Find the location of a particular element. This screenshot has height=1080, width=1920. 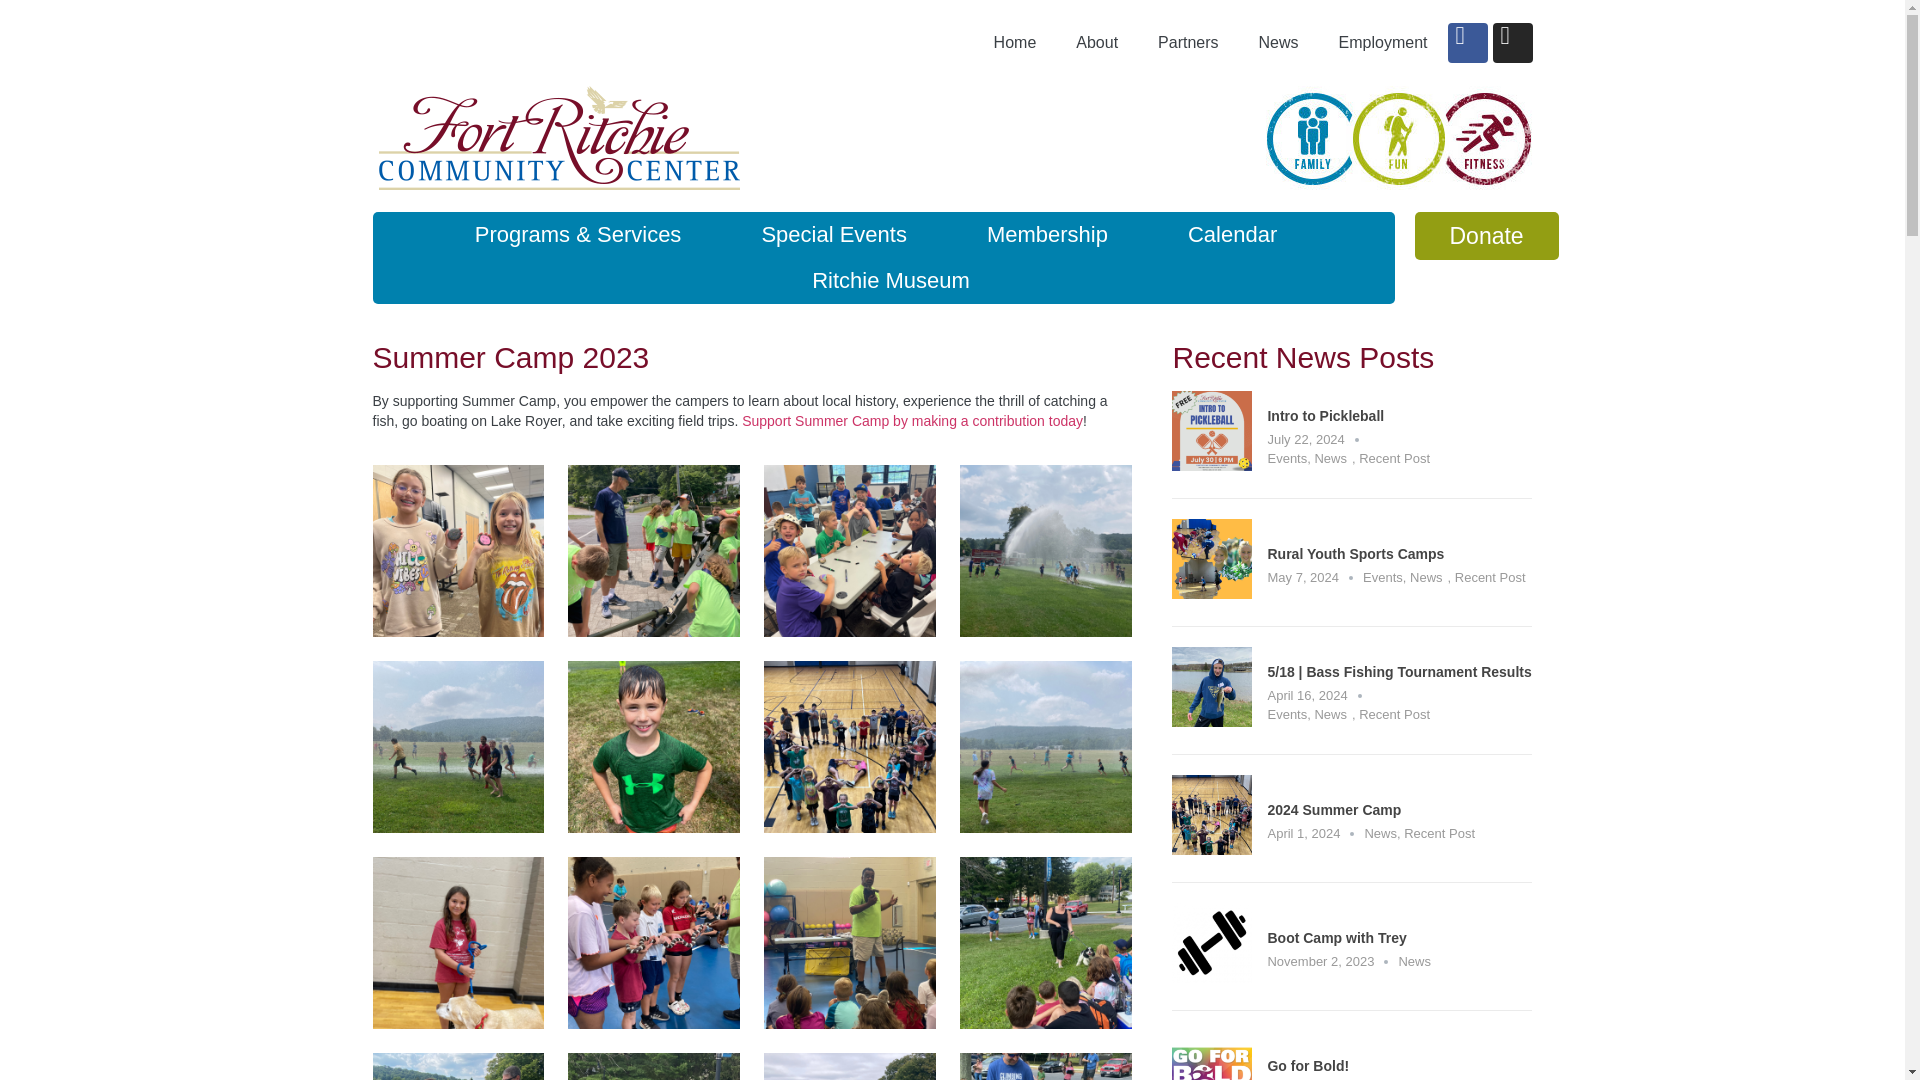

Special Events is located at coordinates (833, 234).